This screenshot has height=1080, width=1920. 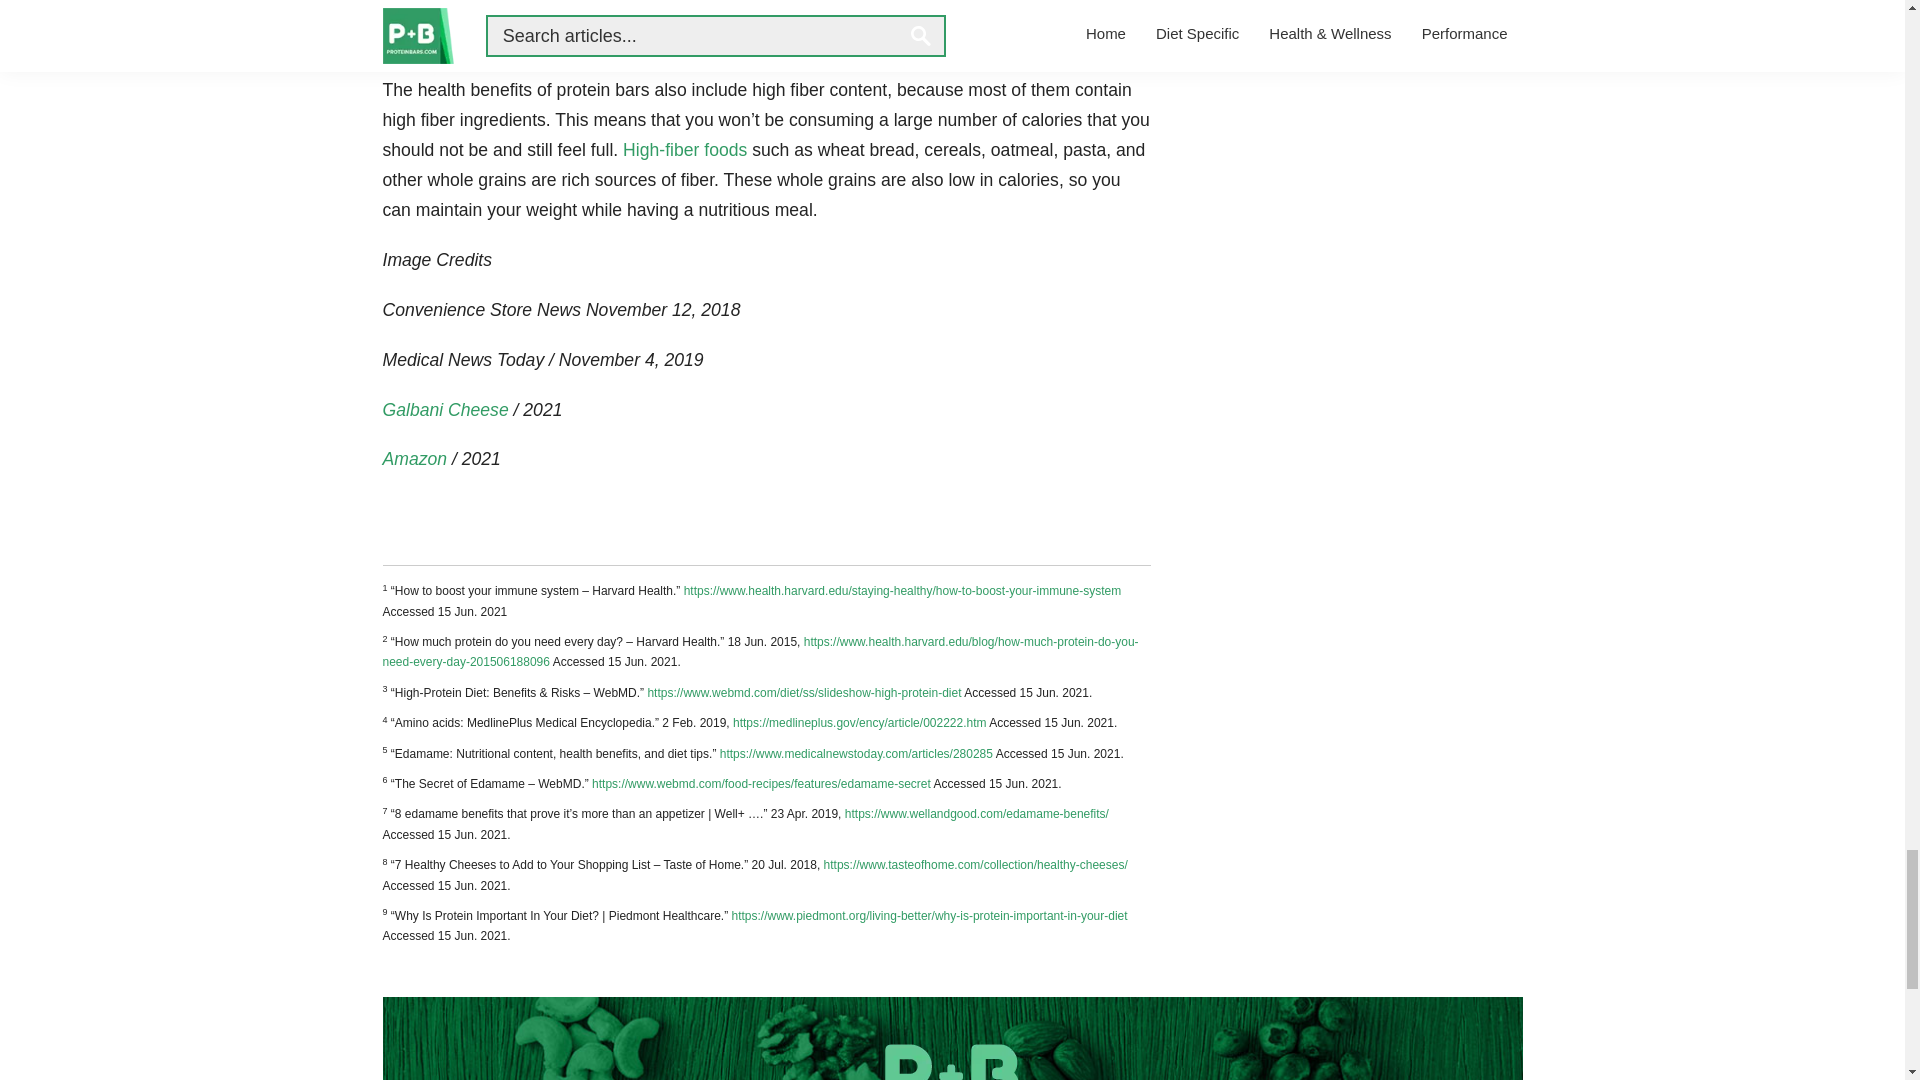 I want to click on High-fiber foods, so click(x=684, y=150).